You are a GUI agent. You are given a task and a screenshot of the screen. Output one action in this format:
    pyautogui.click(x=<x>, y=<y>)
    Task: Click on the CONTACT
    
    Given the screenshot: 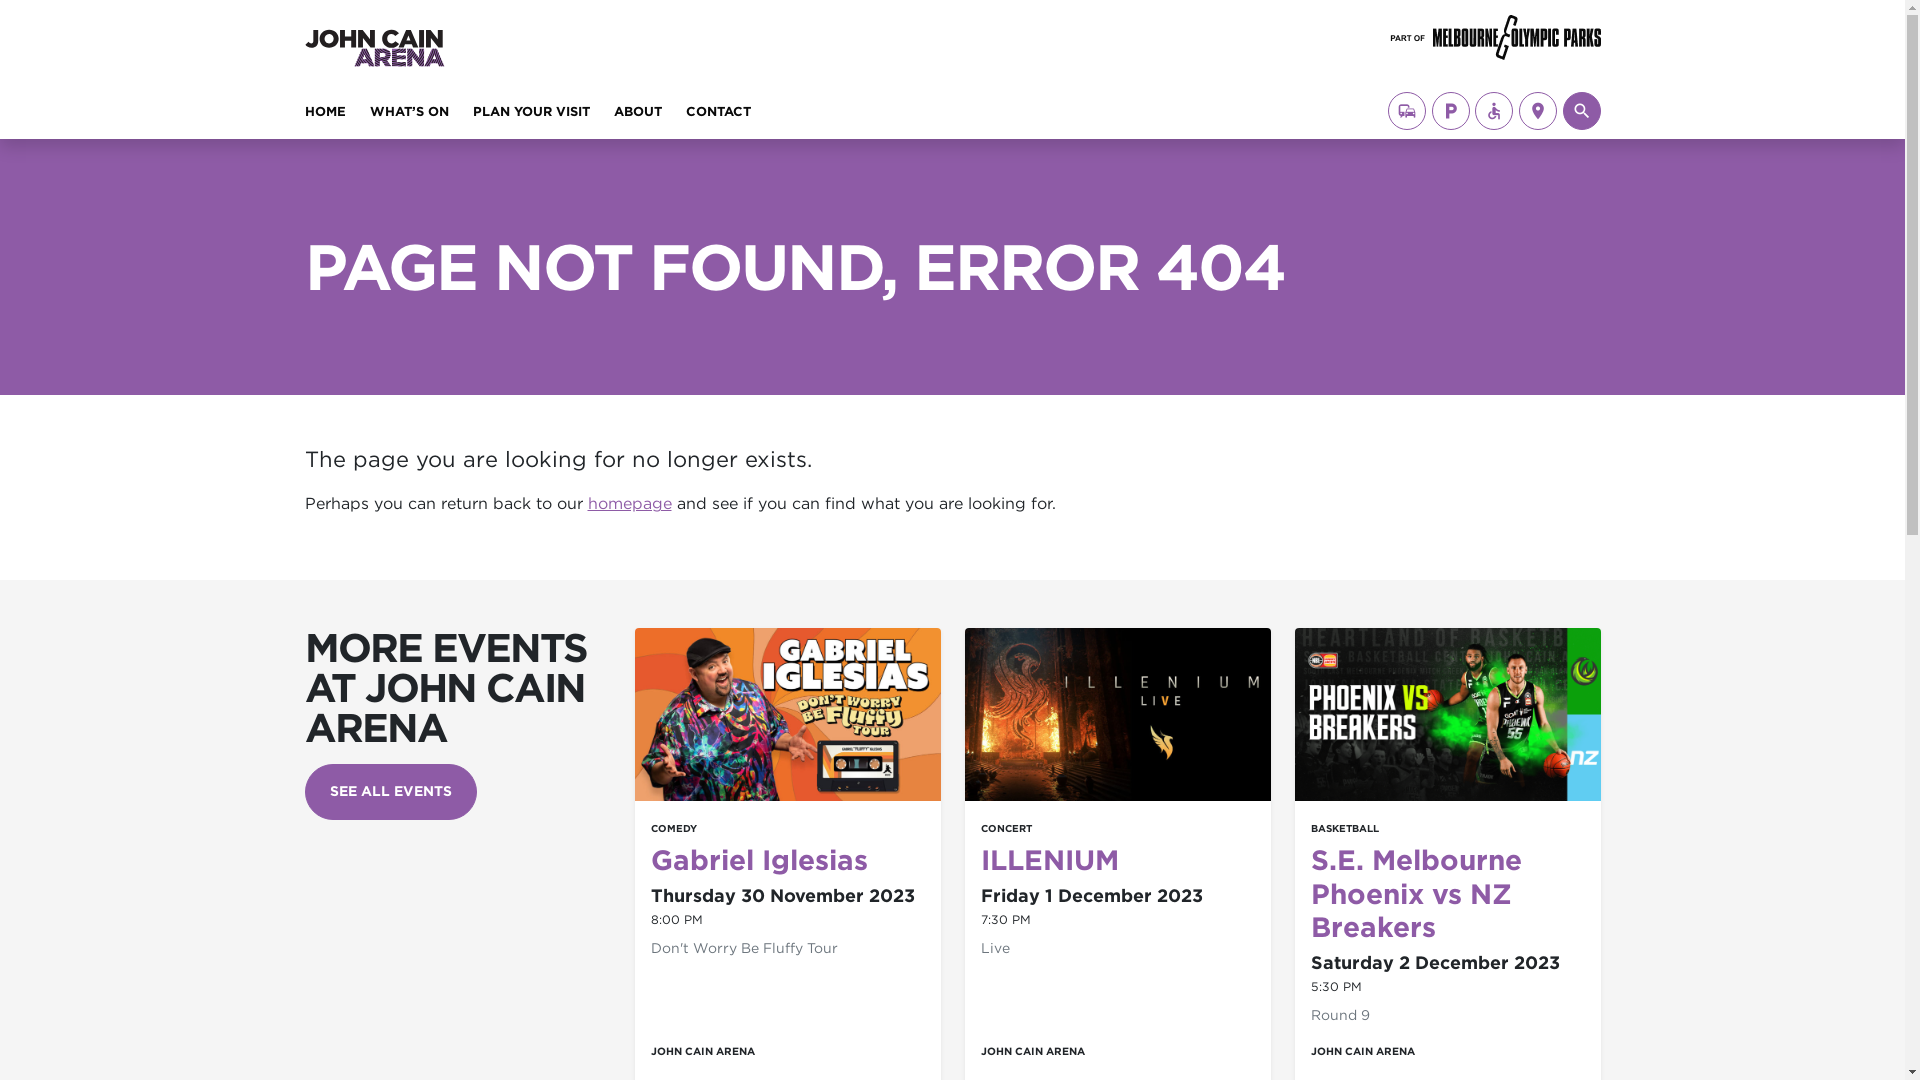 What is the action you would take?
    pyautogui.click(x=718, y=116)
    